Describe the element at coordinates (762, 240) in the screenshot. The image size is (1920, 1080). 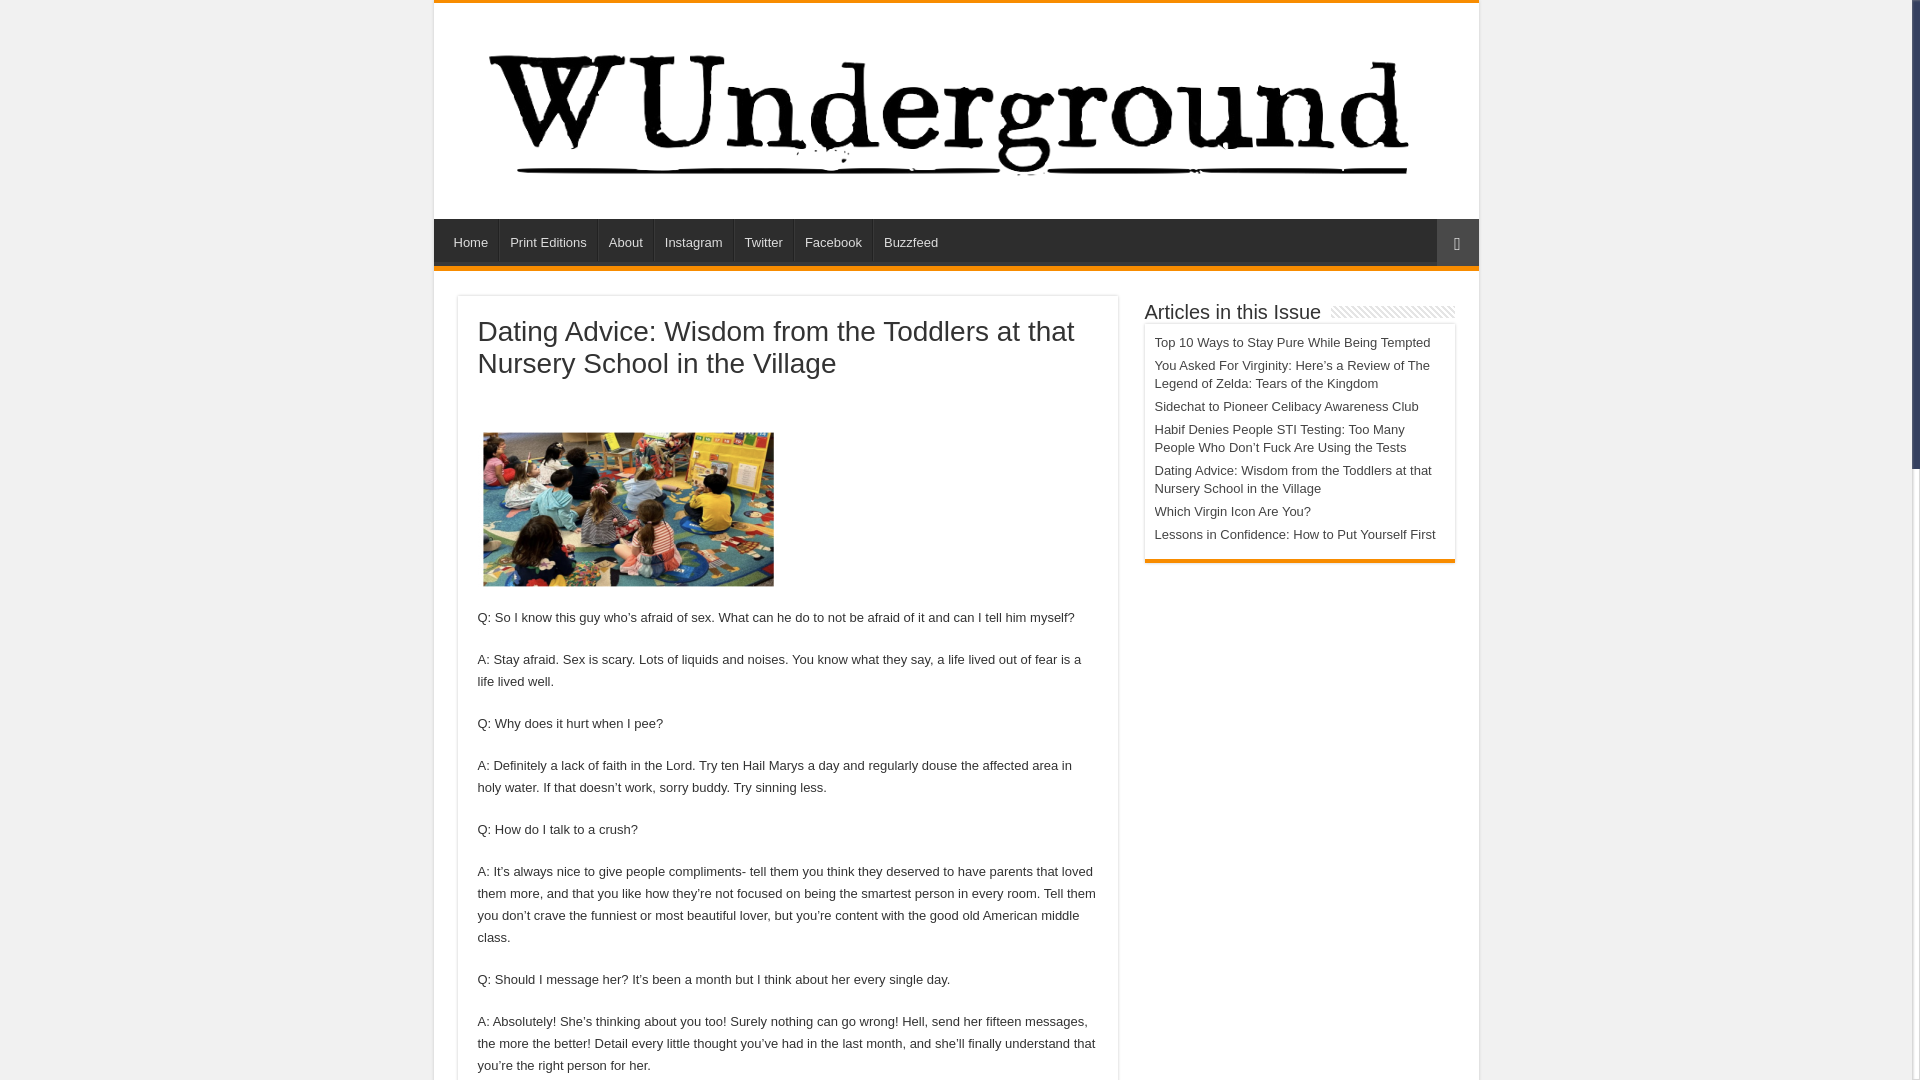
I see `Twitter` at that location.